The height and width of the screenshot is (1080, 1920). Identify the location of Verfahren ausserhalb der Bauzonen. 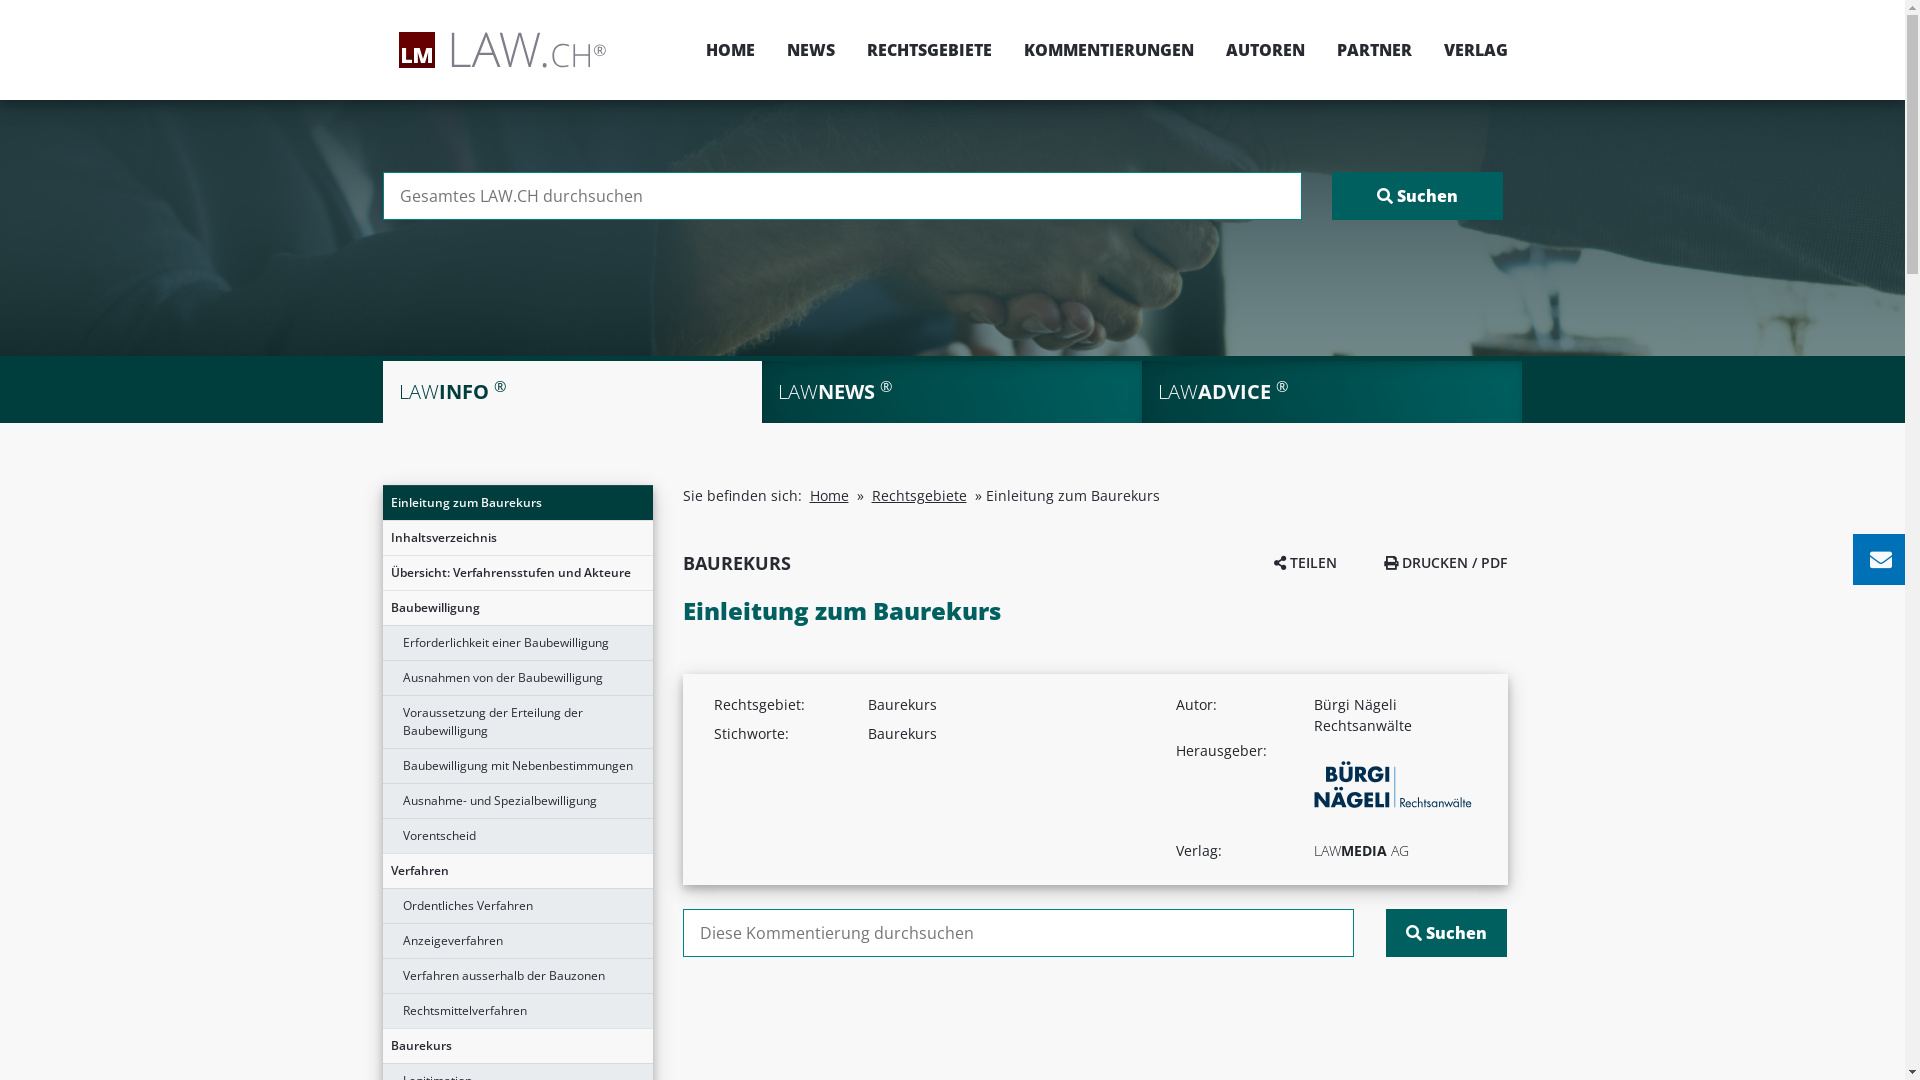
(517, 976).